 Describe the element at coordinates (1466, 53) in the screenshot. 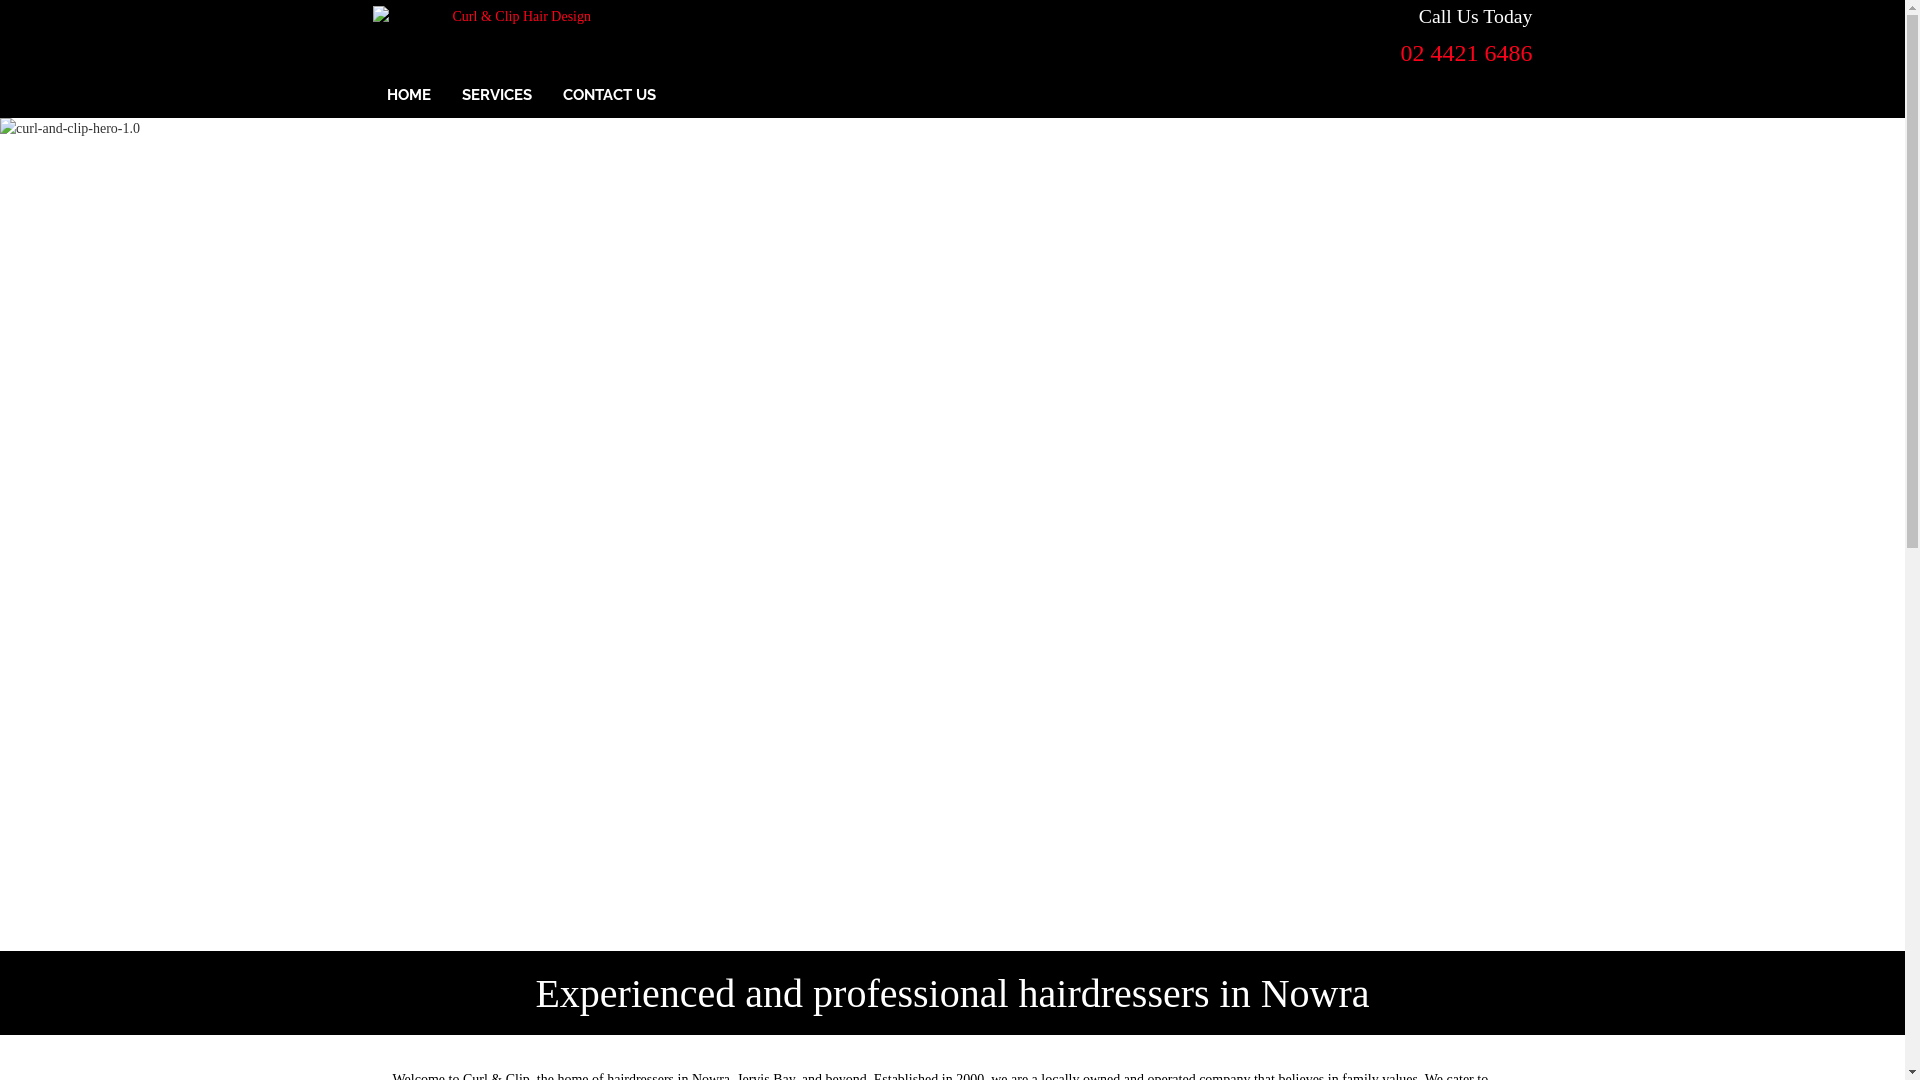

I see `02 4421 6486` at that location.